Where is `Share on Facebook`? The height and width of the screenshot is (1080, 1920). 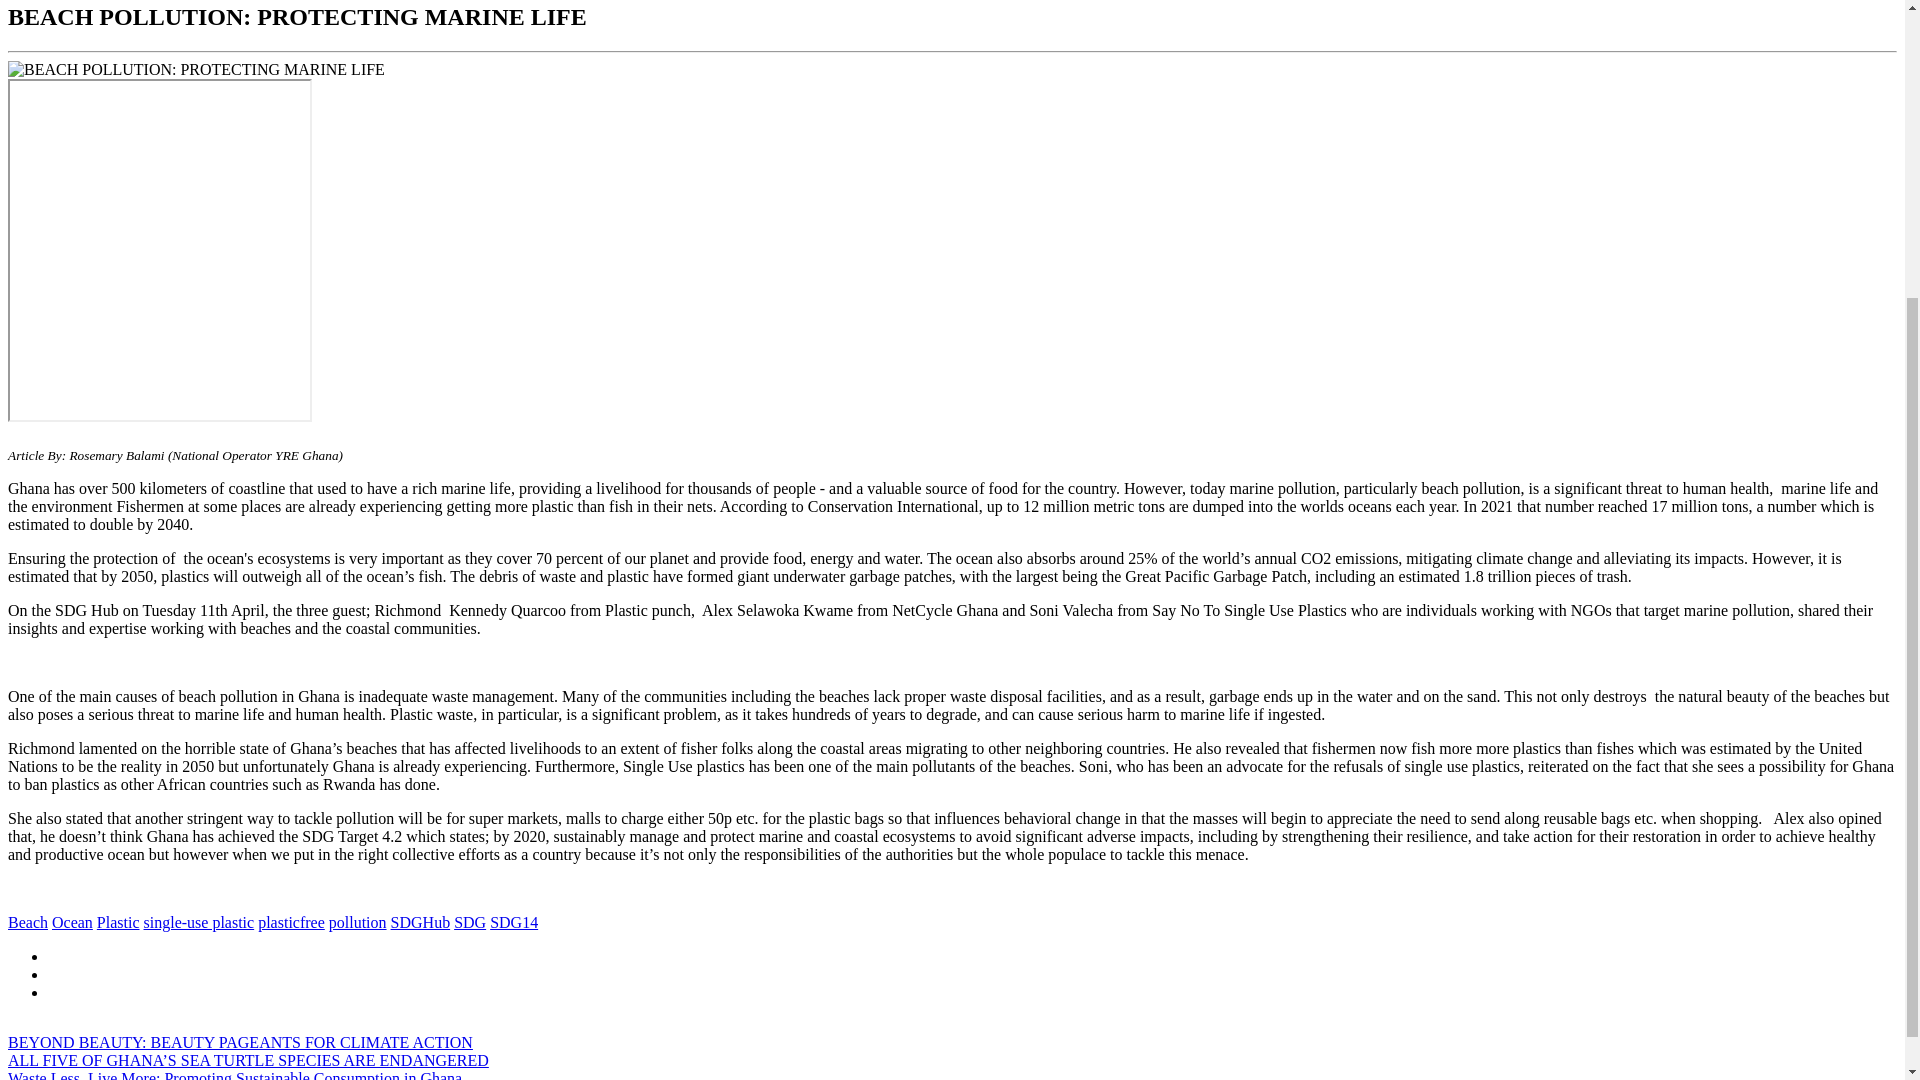 Share on Facebook is located at coordinates (50, 956).